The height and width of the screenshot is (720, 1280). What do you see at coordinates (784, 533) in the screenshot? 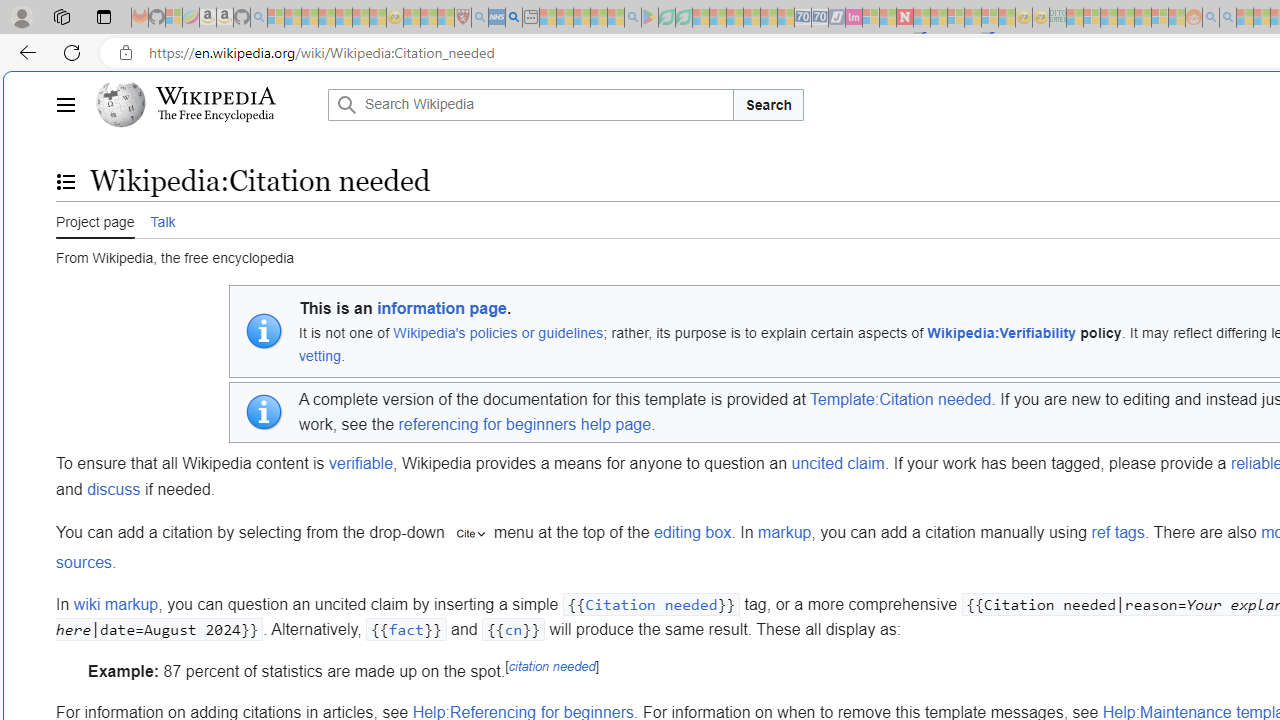
I see `markup` at bounding box center [784, 533].